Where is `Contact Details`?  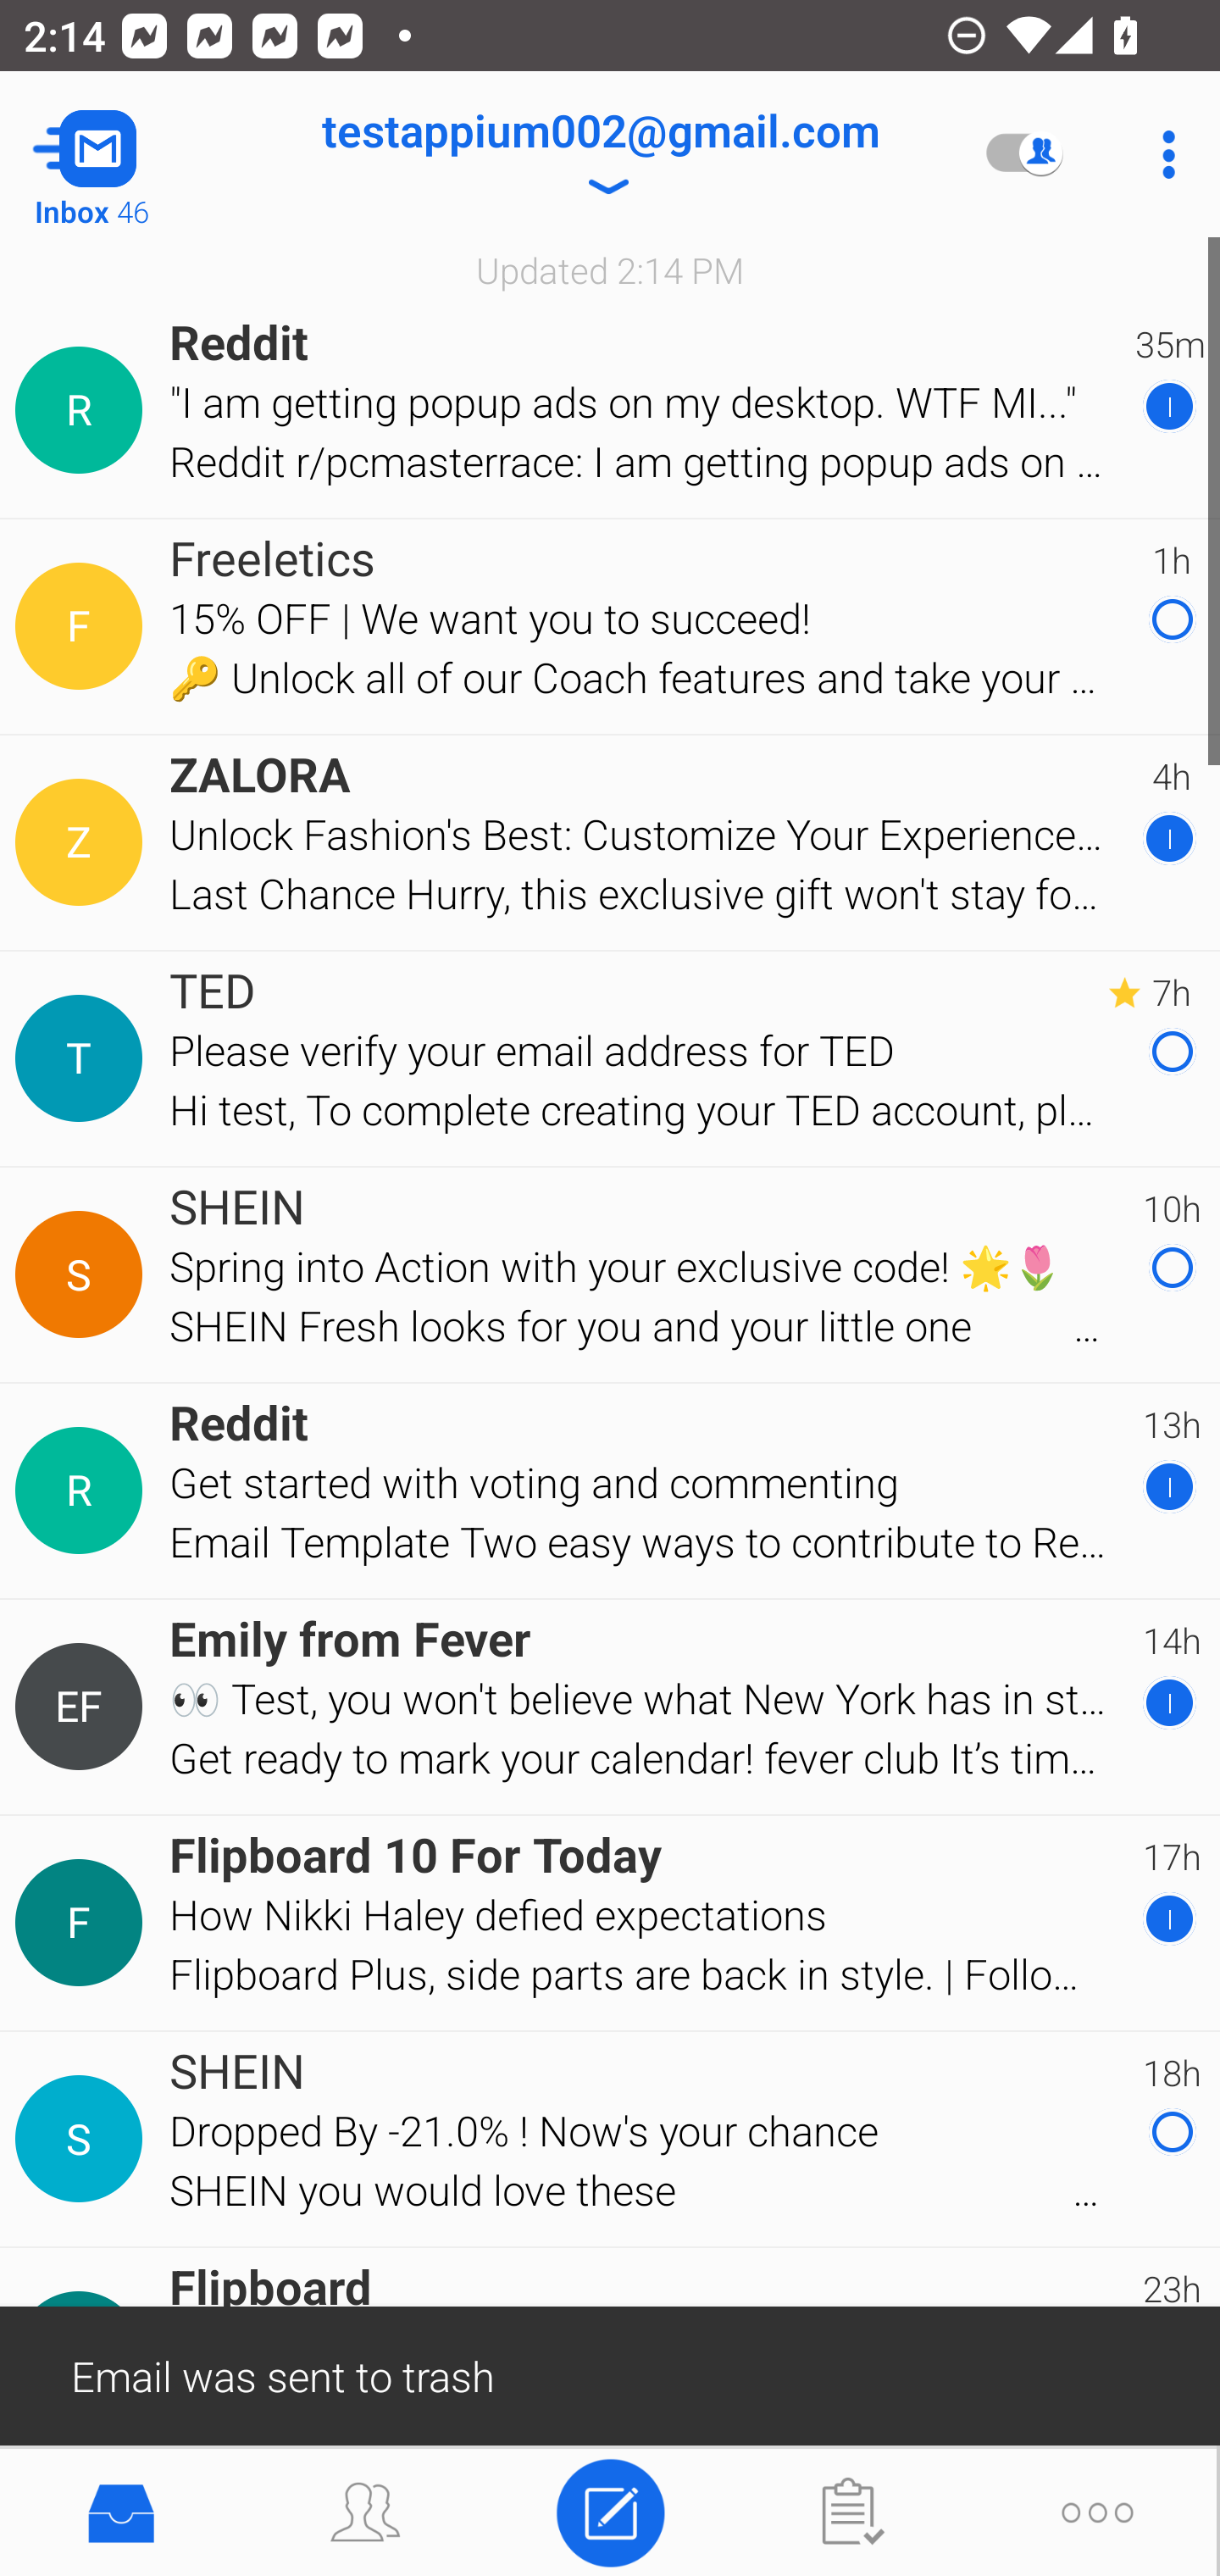
Contact Details is located at coordinates (83, 1274).